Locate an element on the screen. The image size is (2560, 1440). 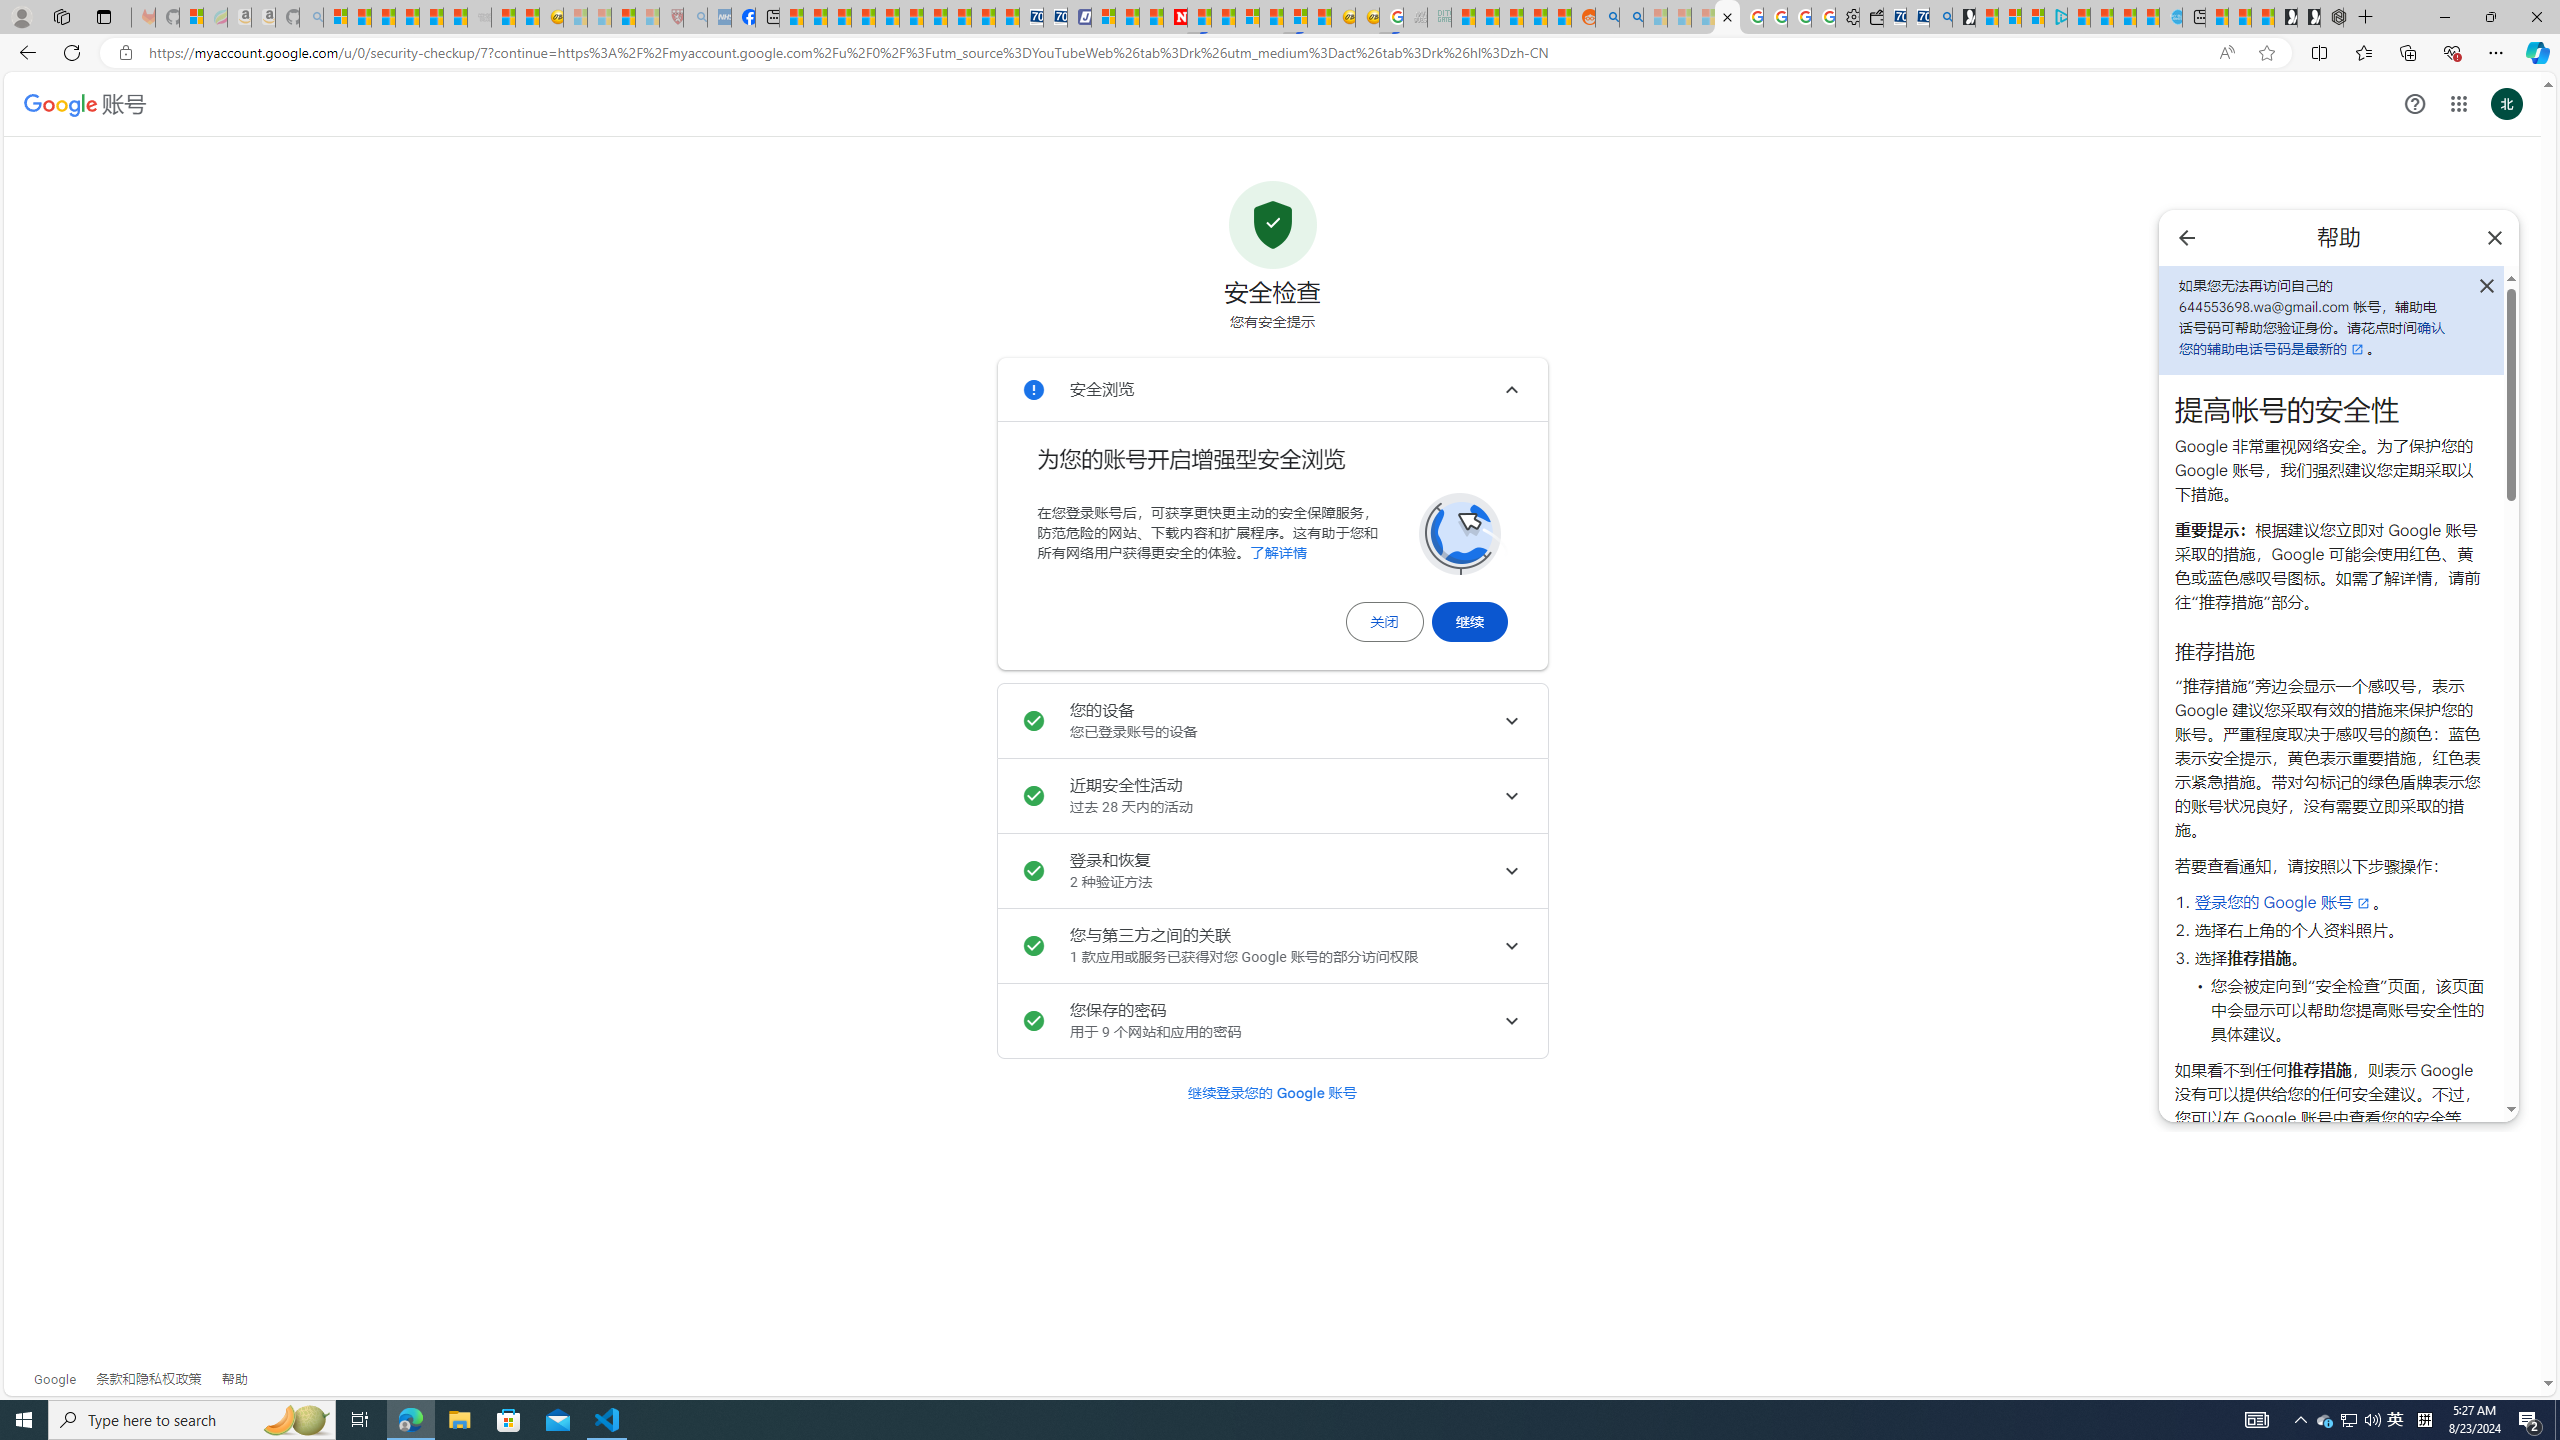
Bing Real Estate - Home sales and rental listings is located at coordinates (1940, 17).